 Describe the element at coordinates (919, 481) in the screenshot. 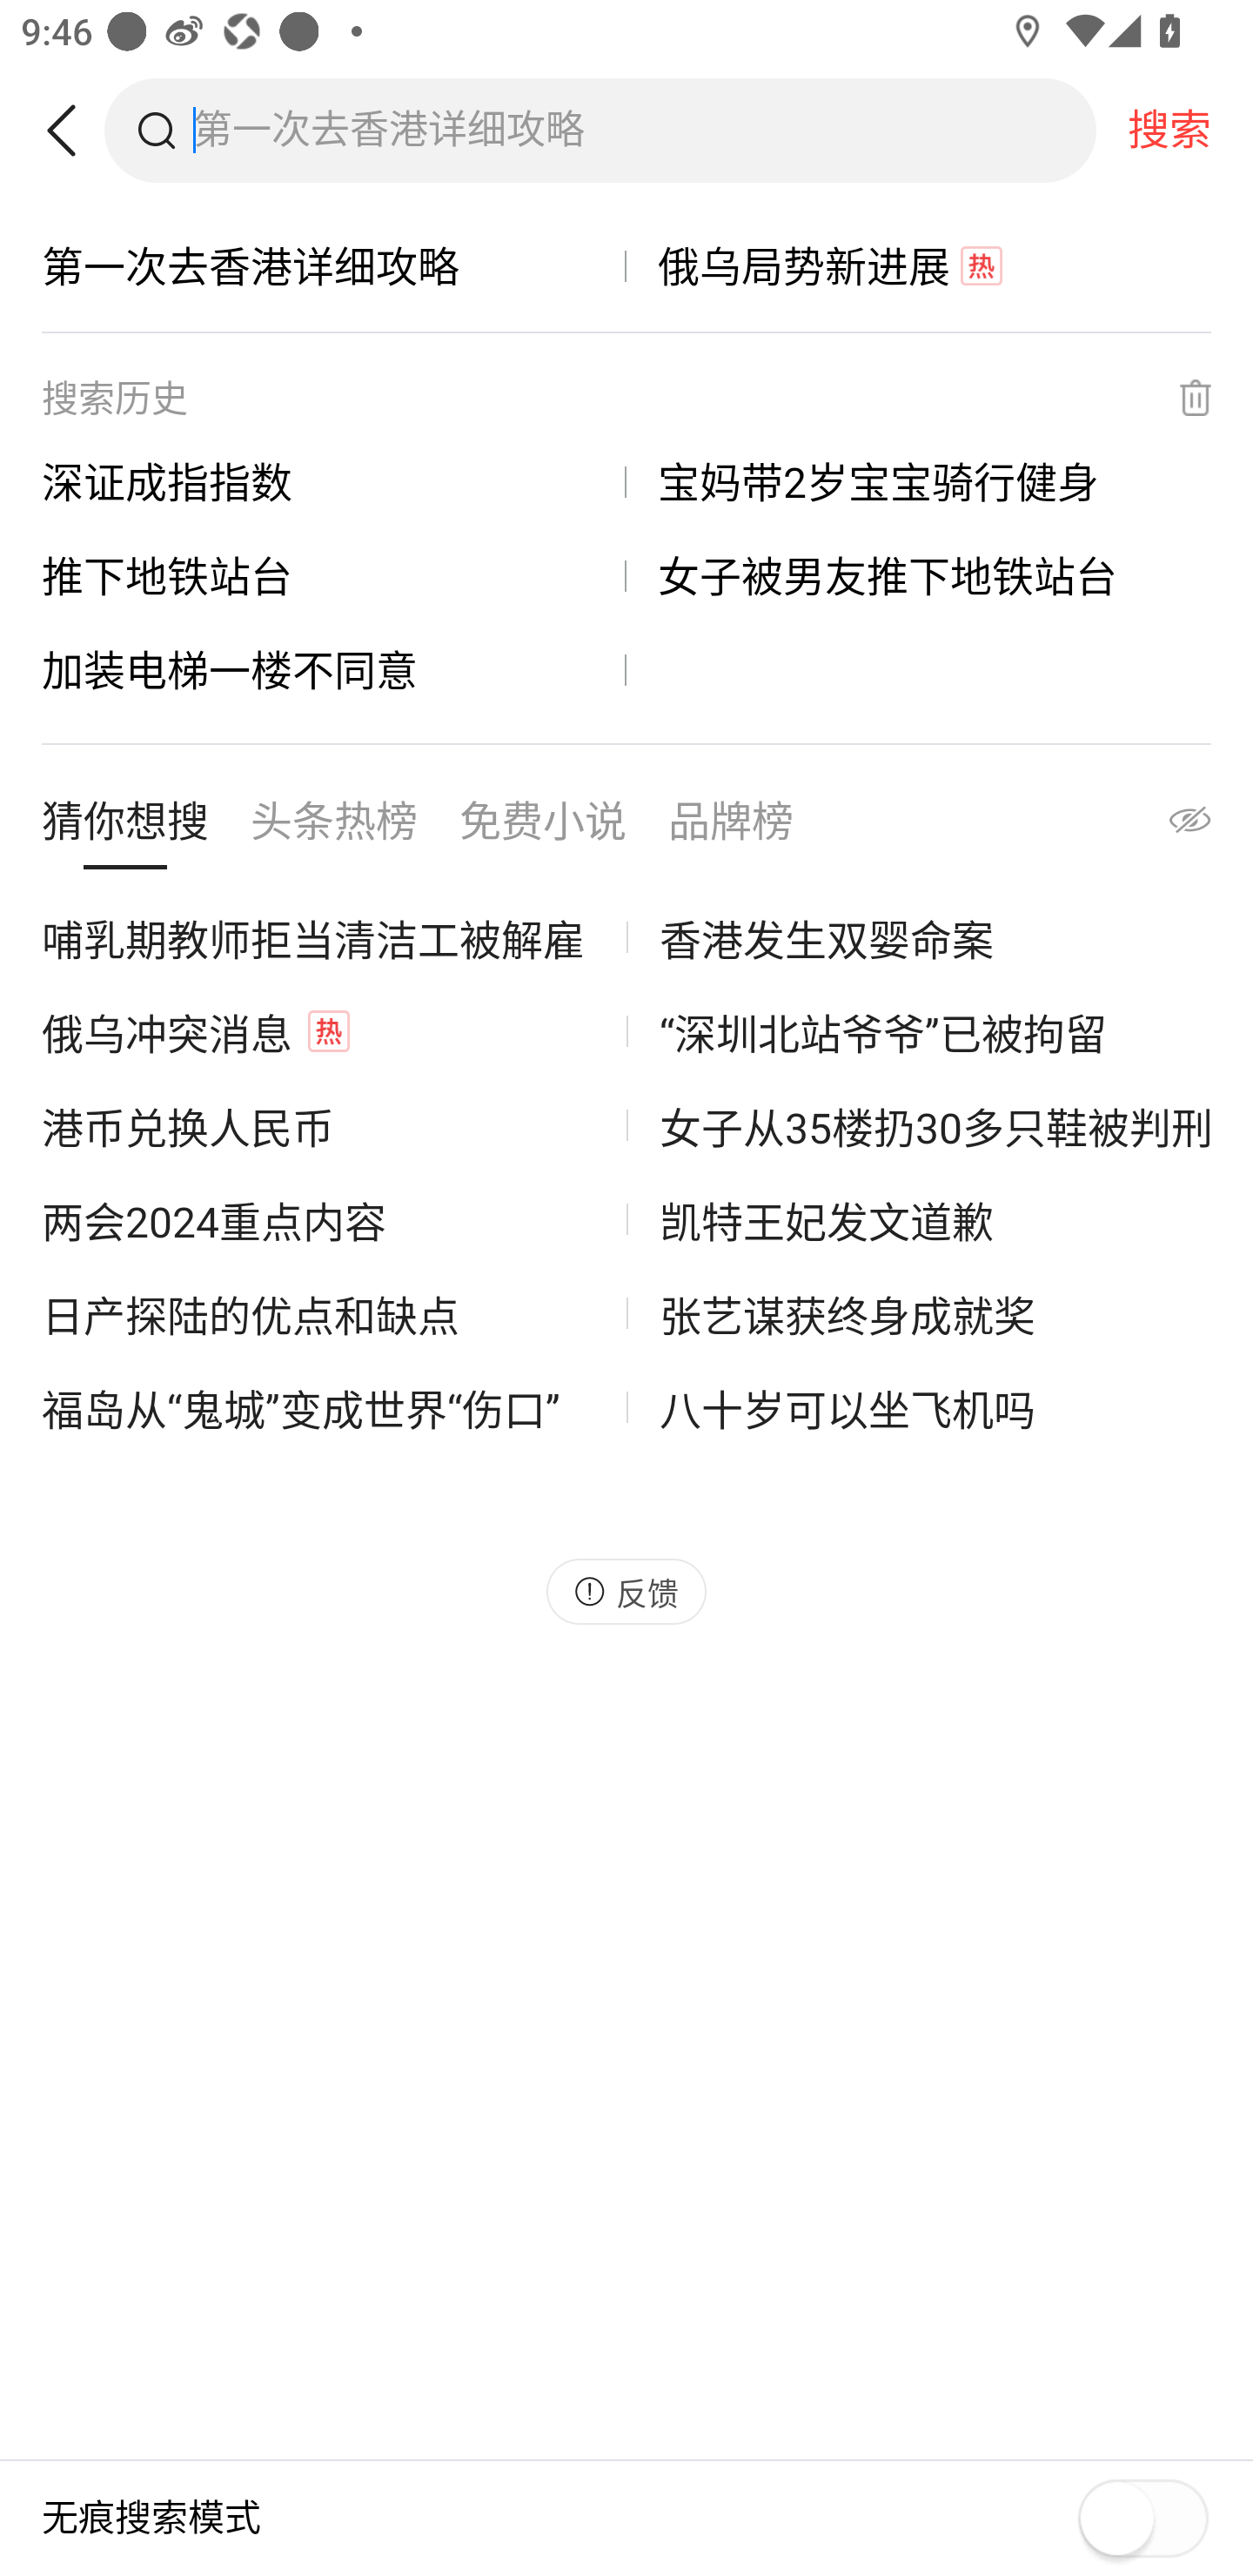

I see `宝妈带2岁宝宝骑行健身，链接, 宝妈带2岁宝宝骑行健身` at that location.